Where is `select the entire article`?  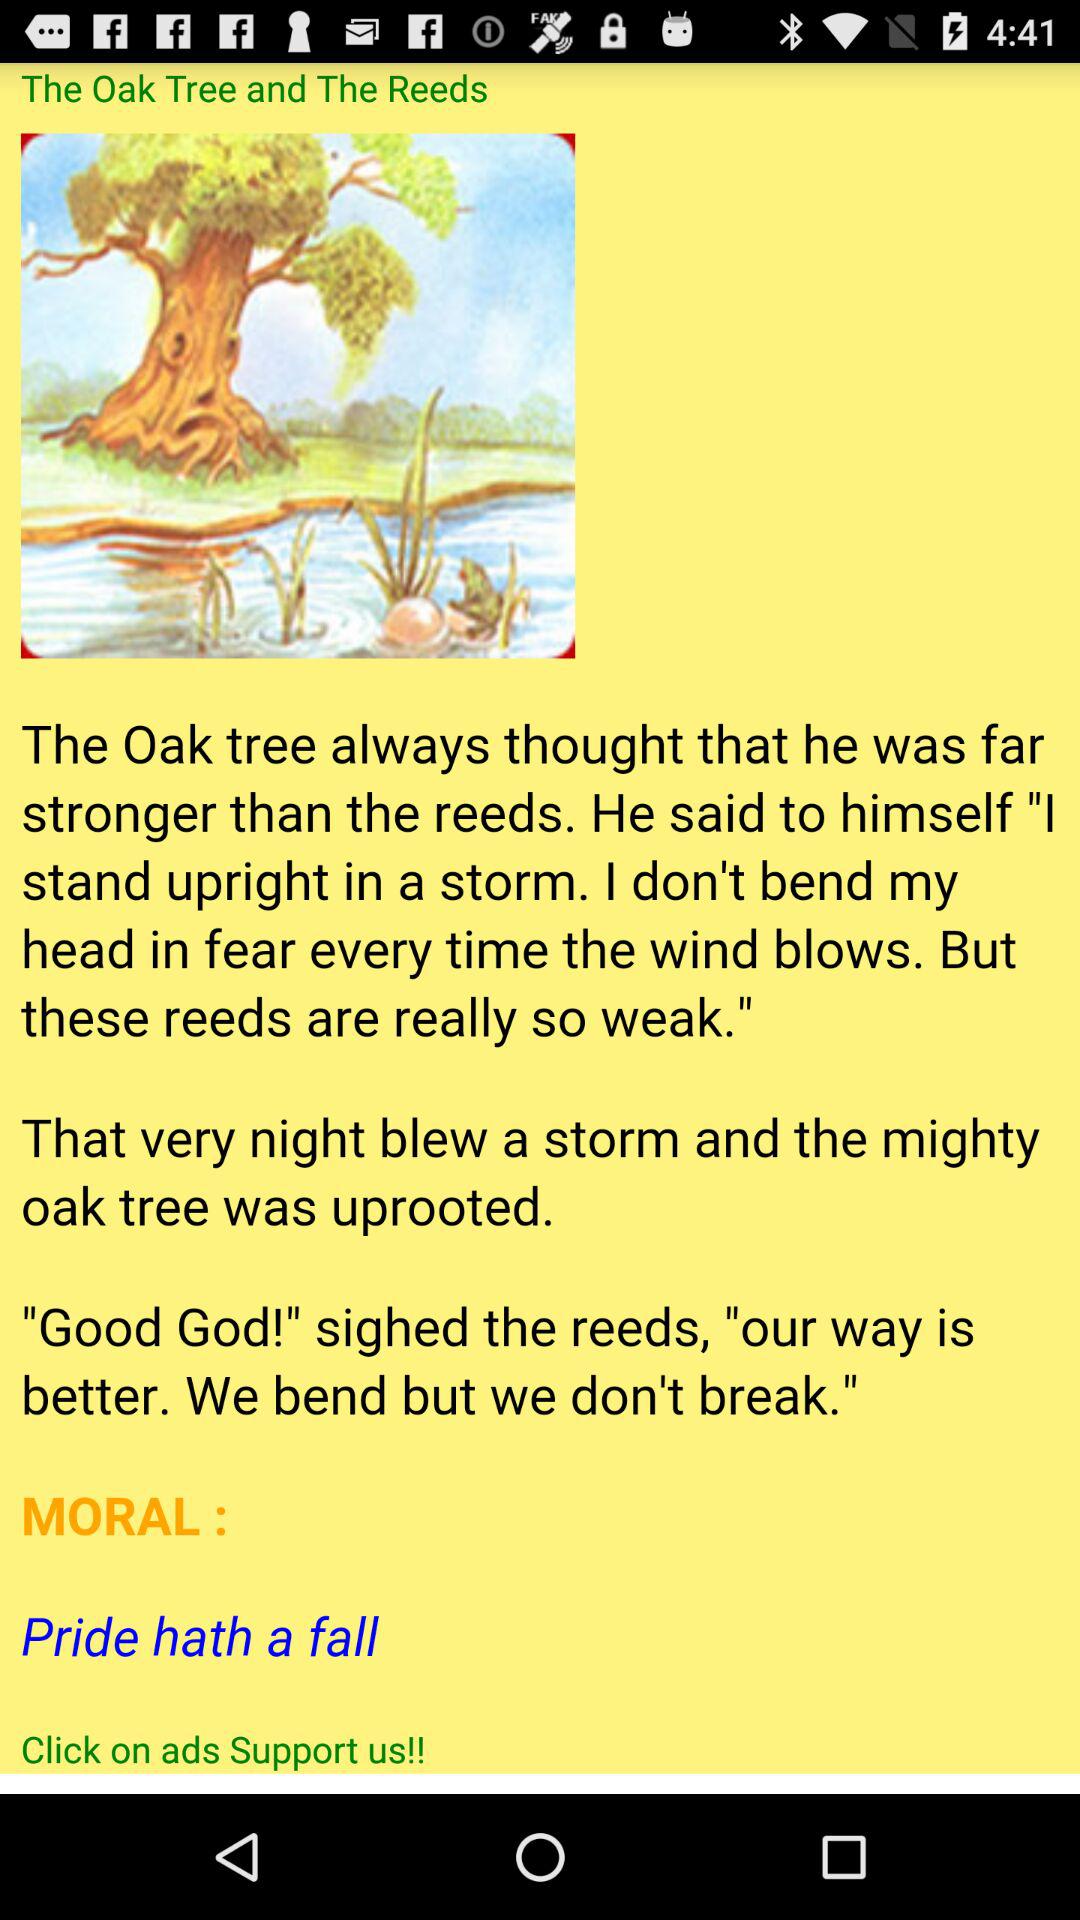
select the entire article is located at coordinates (540, 918).